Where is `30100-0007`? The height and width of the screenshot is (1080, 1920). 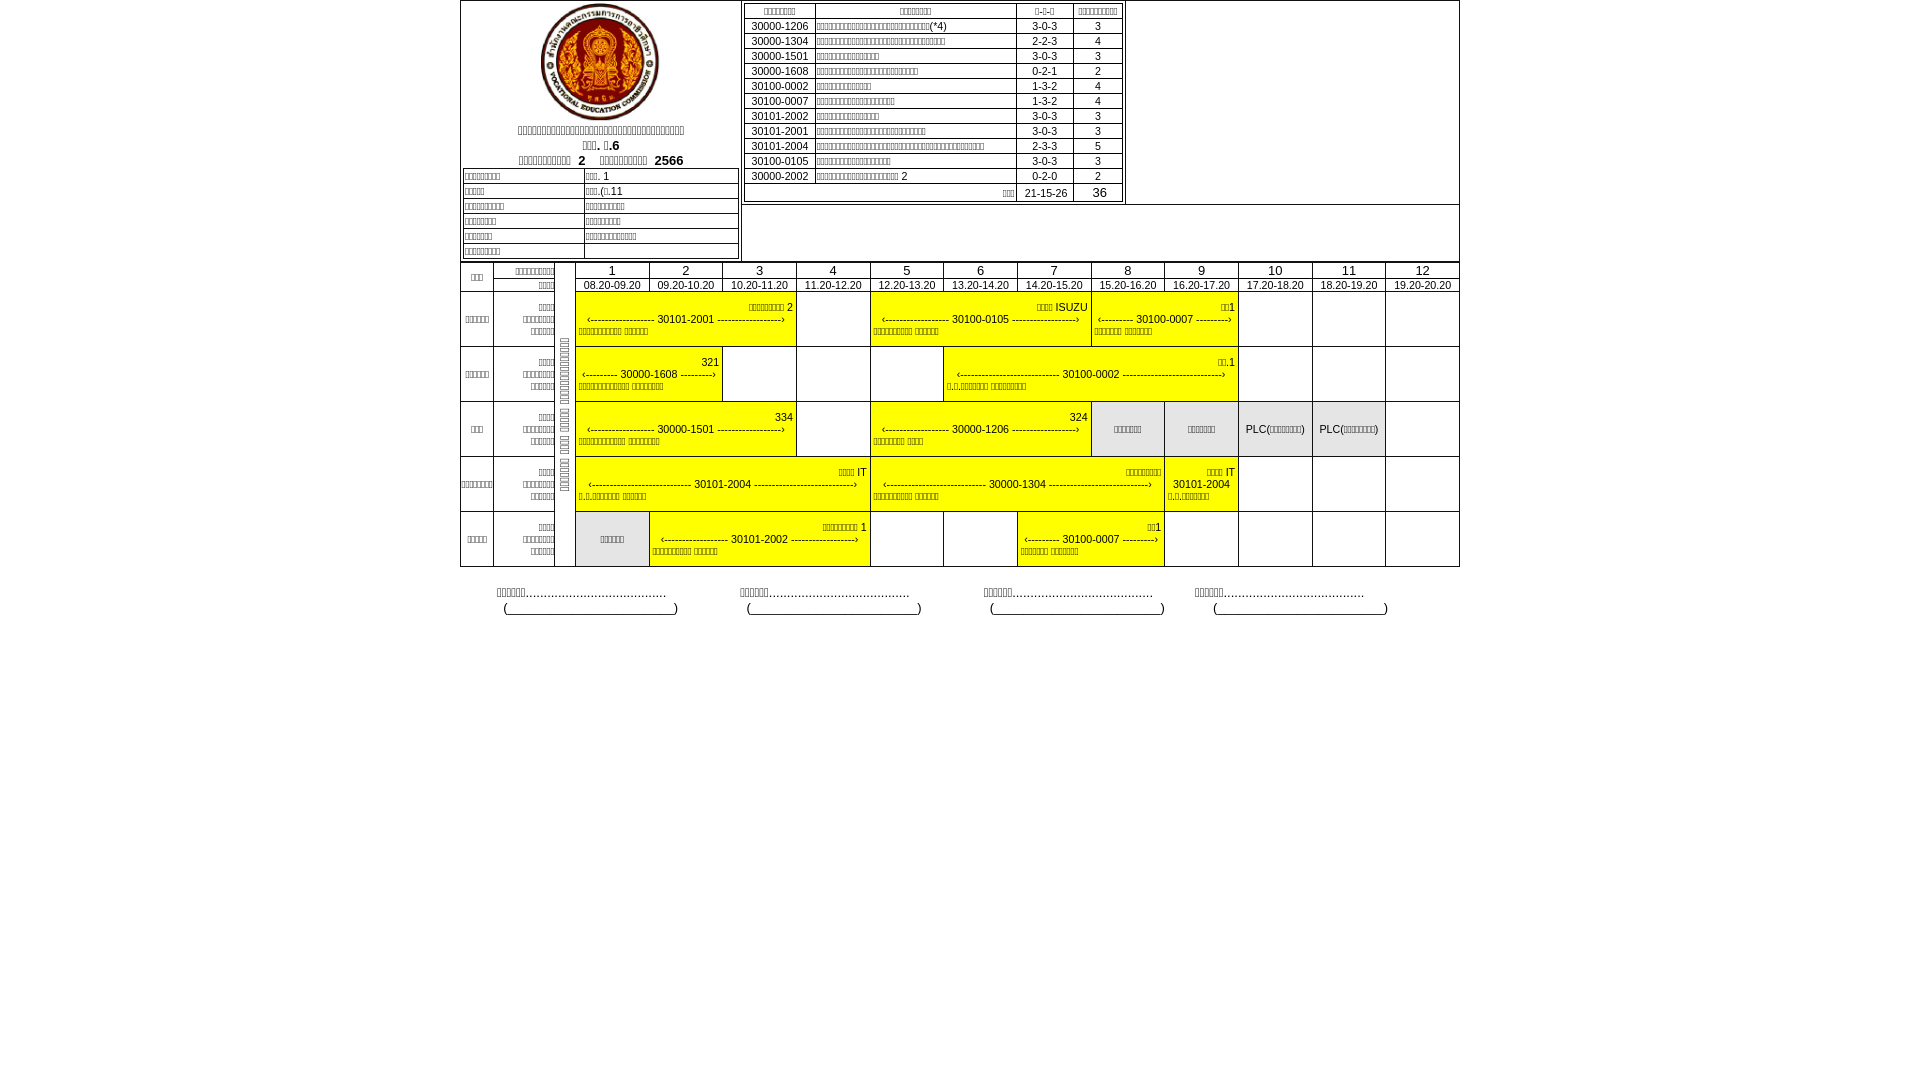 30100-0007 is located at coordinates (1164, 319).